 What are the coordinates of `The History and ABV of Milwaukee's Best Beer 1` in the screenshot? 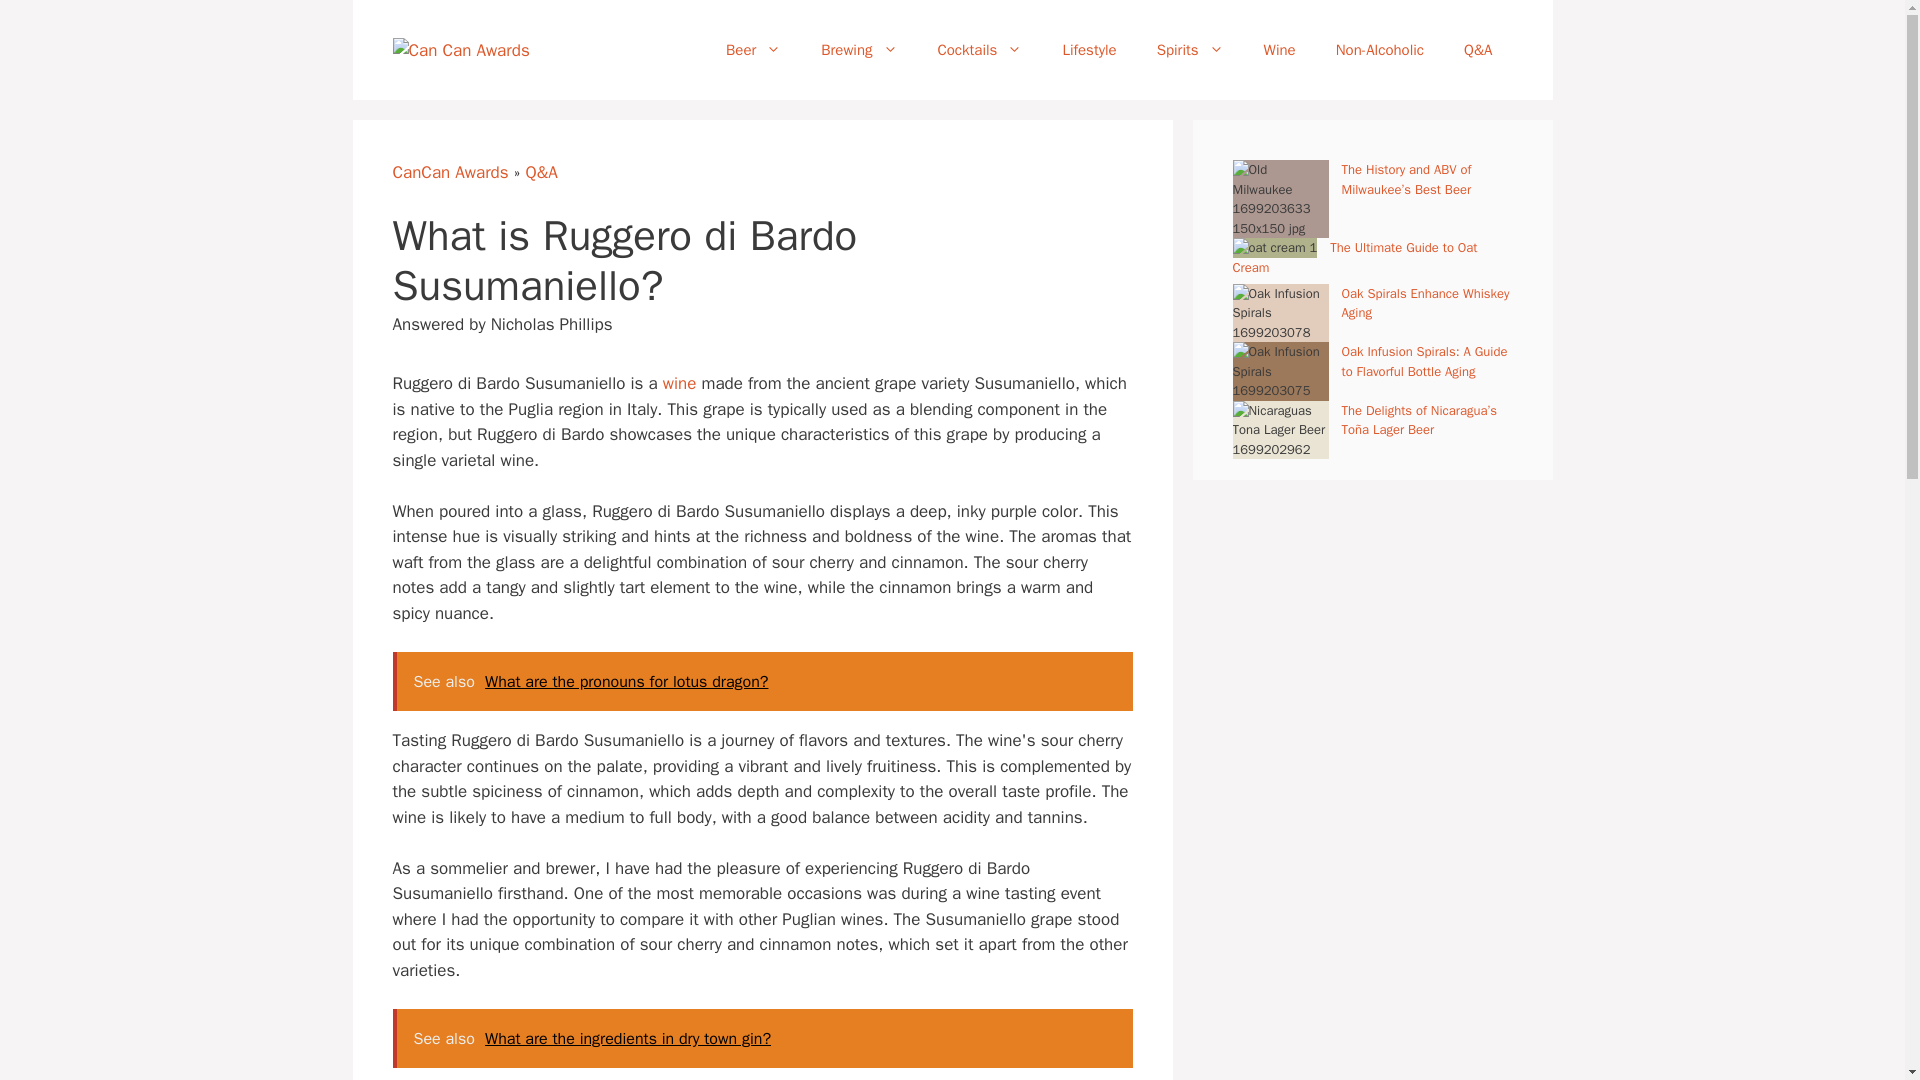 It's located at (1280, 198).